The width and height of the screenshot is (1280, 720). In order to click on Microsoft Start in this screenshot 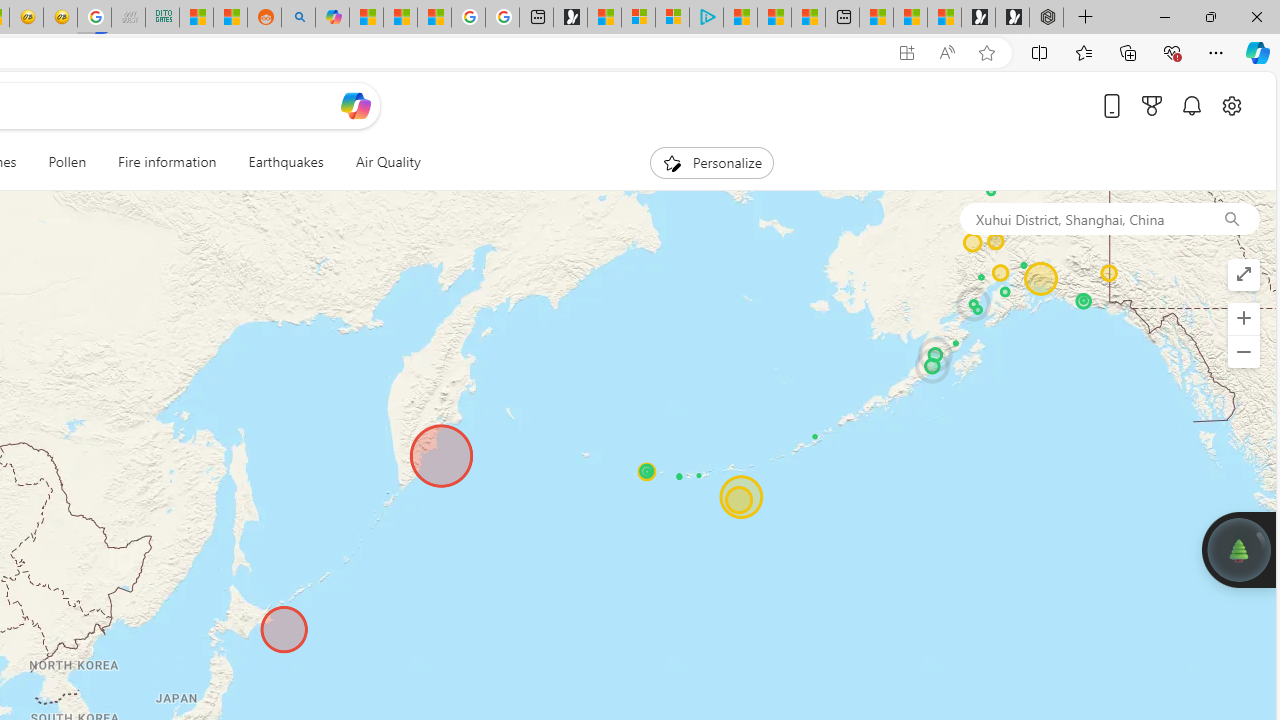, I will do `click(774, 18)`.